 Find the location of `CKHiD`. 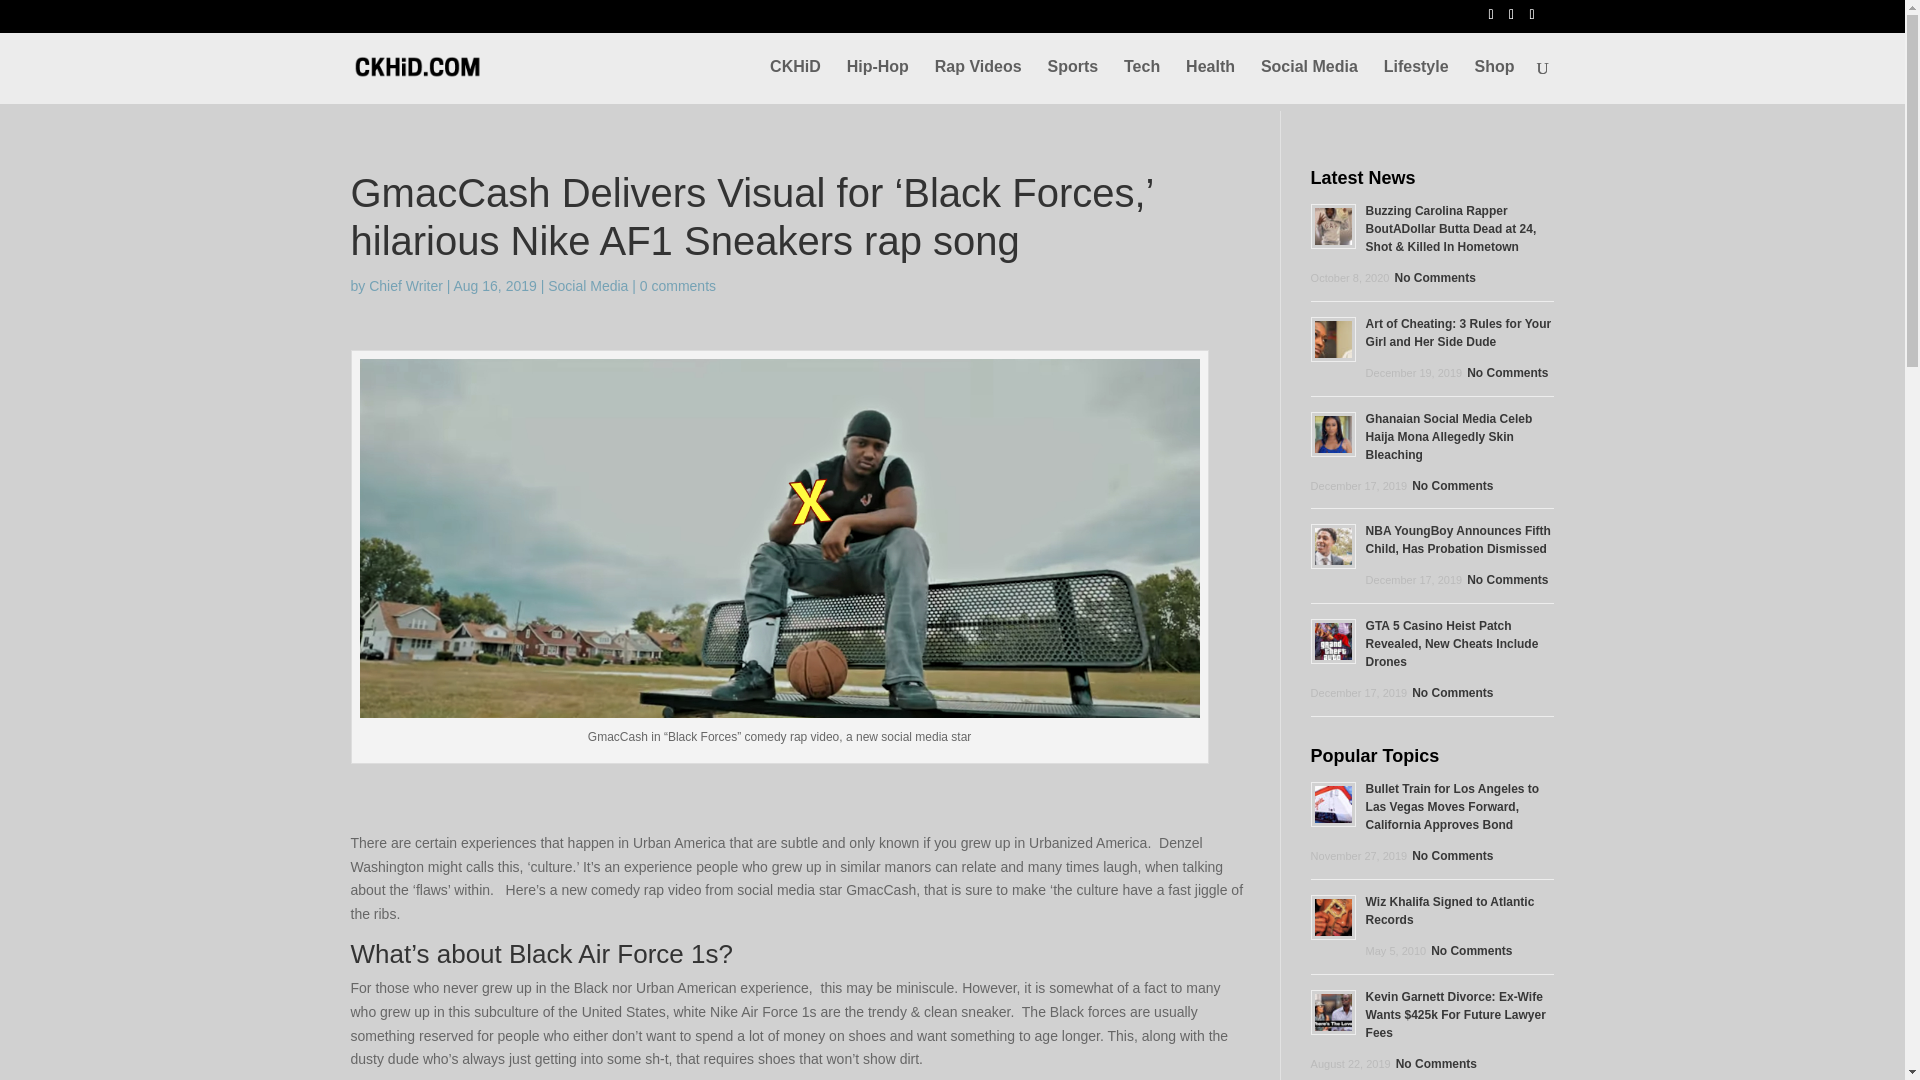

CKHiD is located at coordinates (795, 82).